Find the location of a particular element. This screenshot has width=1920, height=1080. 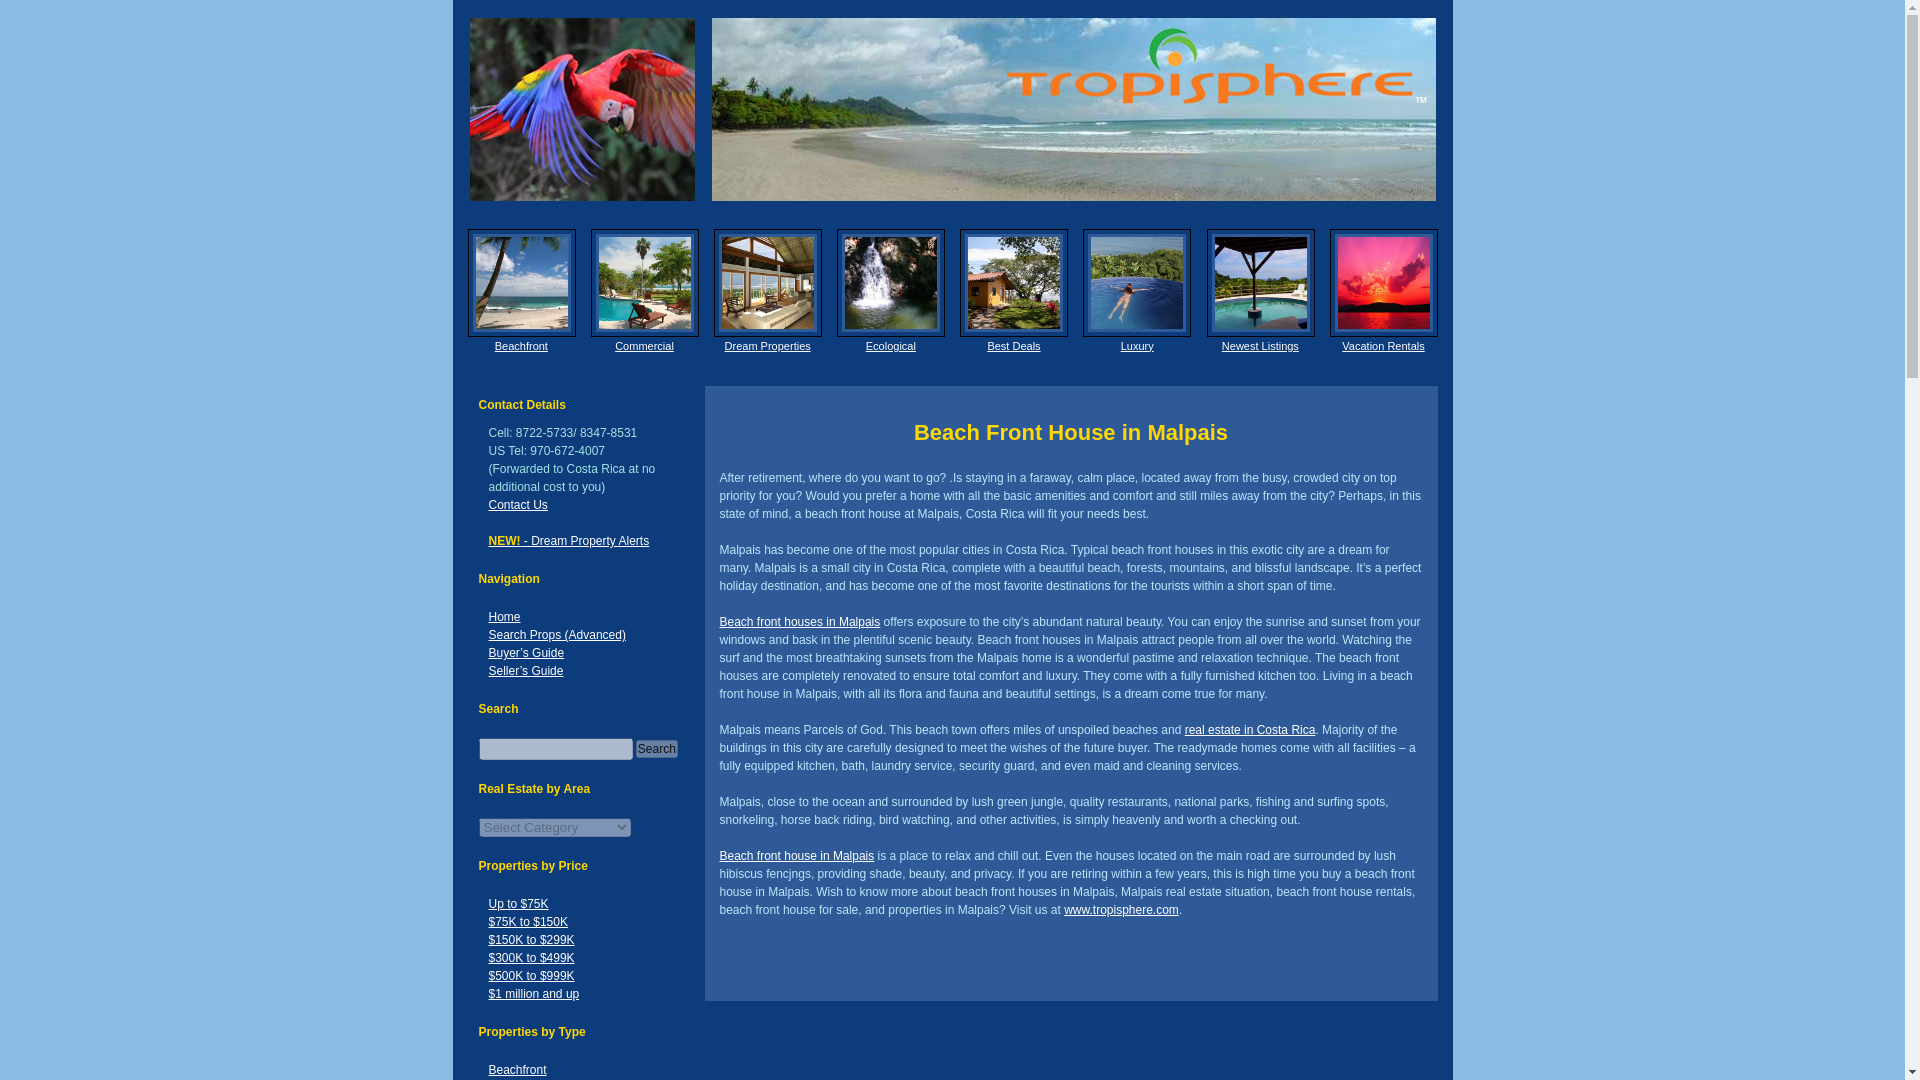

Concierge Service is located at coordinates (768, 282).